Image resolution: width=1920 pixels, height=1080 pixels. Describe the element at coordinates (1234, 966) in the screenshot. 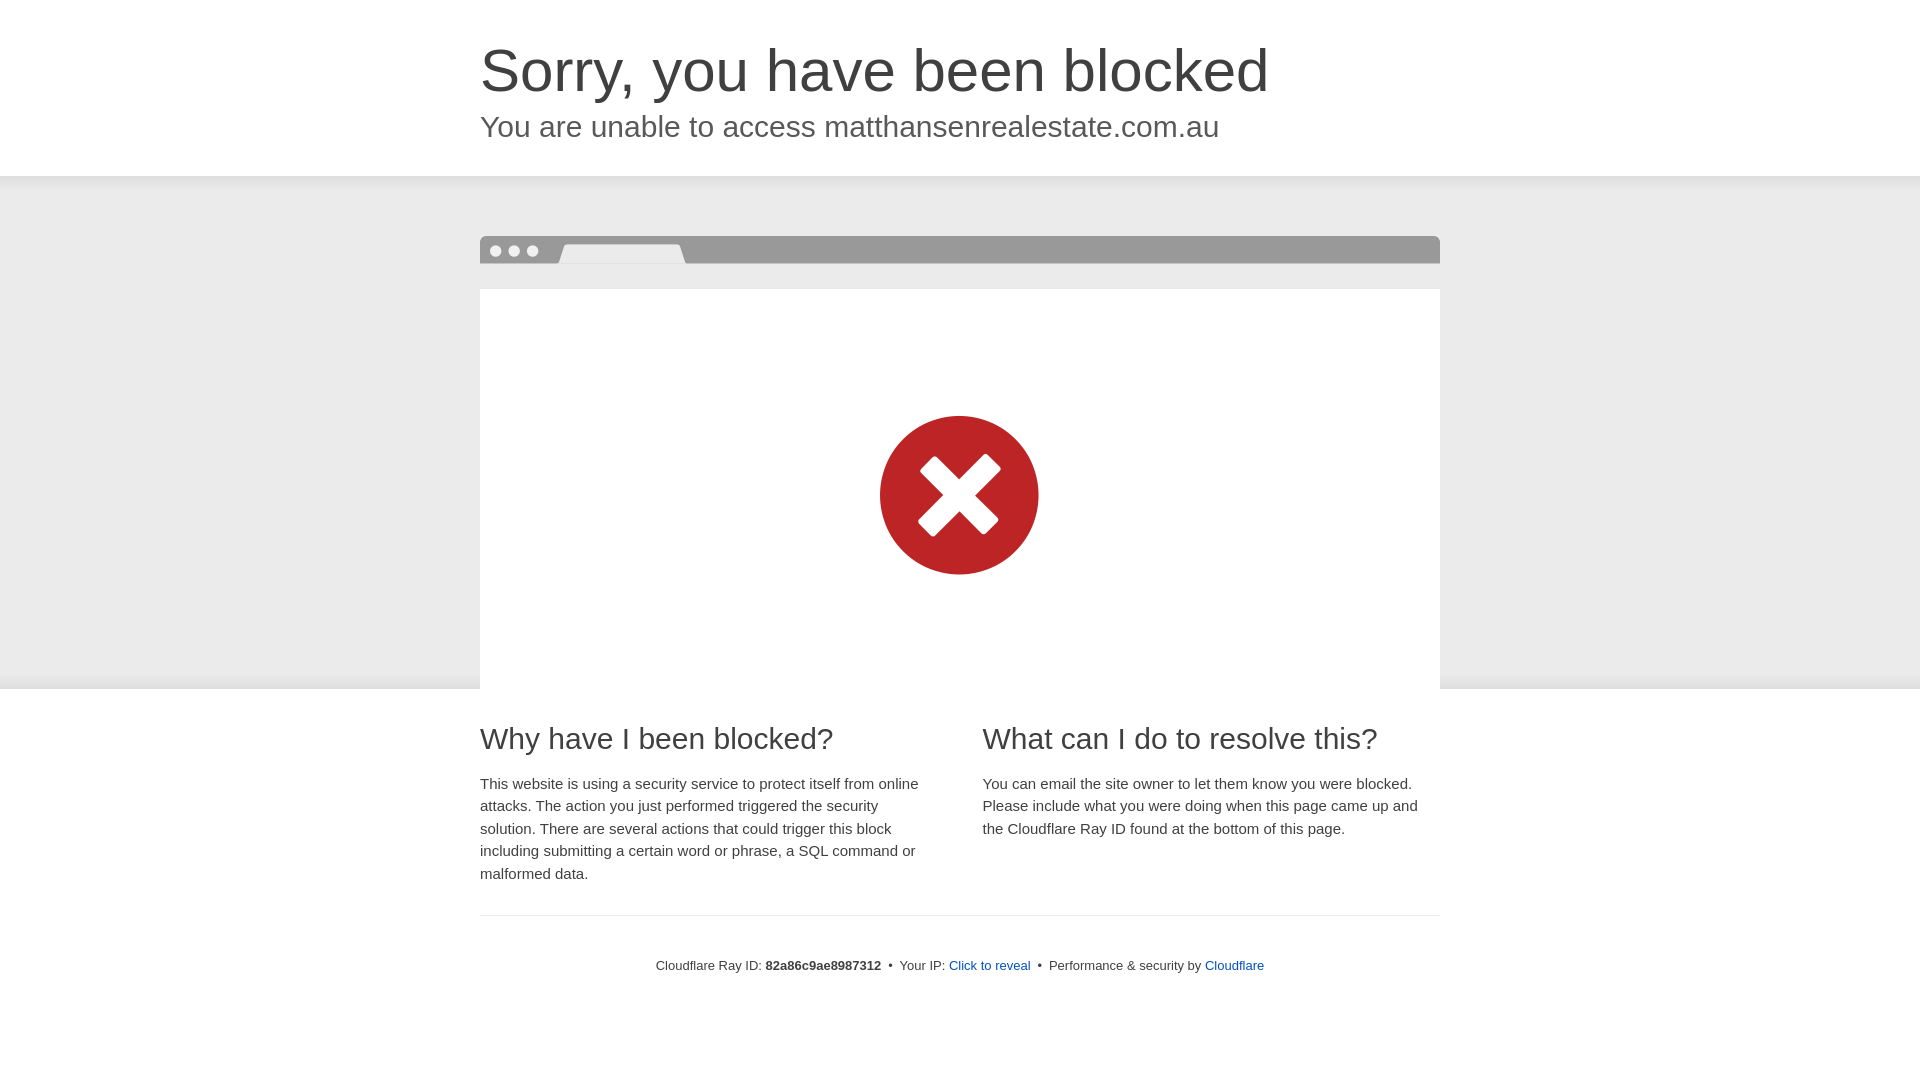

I see `Cloudflare` at that location.